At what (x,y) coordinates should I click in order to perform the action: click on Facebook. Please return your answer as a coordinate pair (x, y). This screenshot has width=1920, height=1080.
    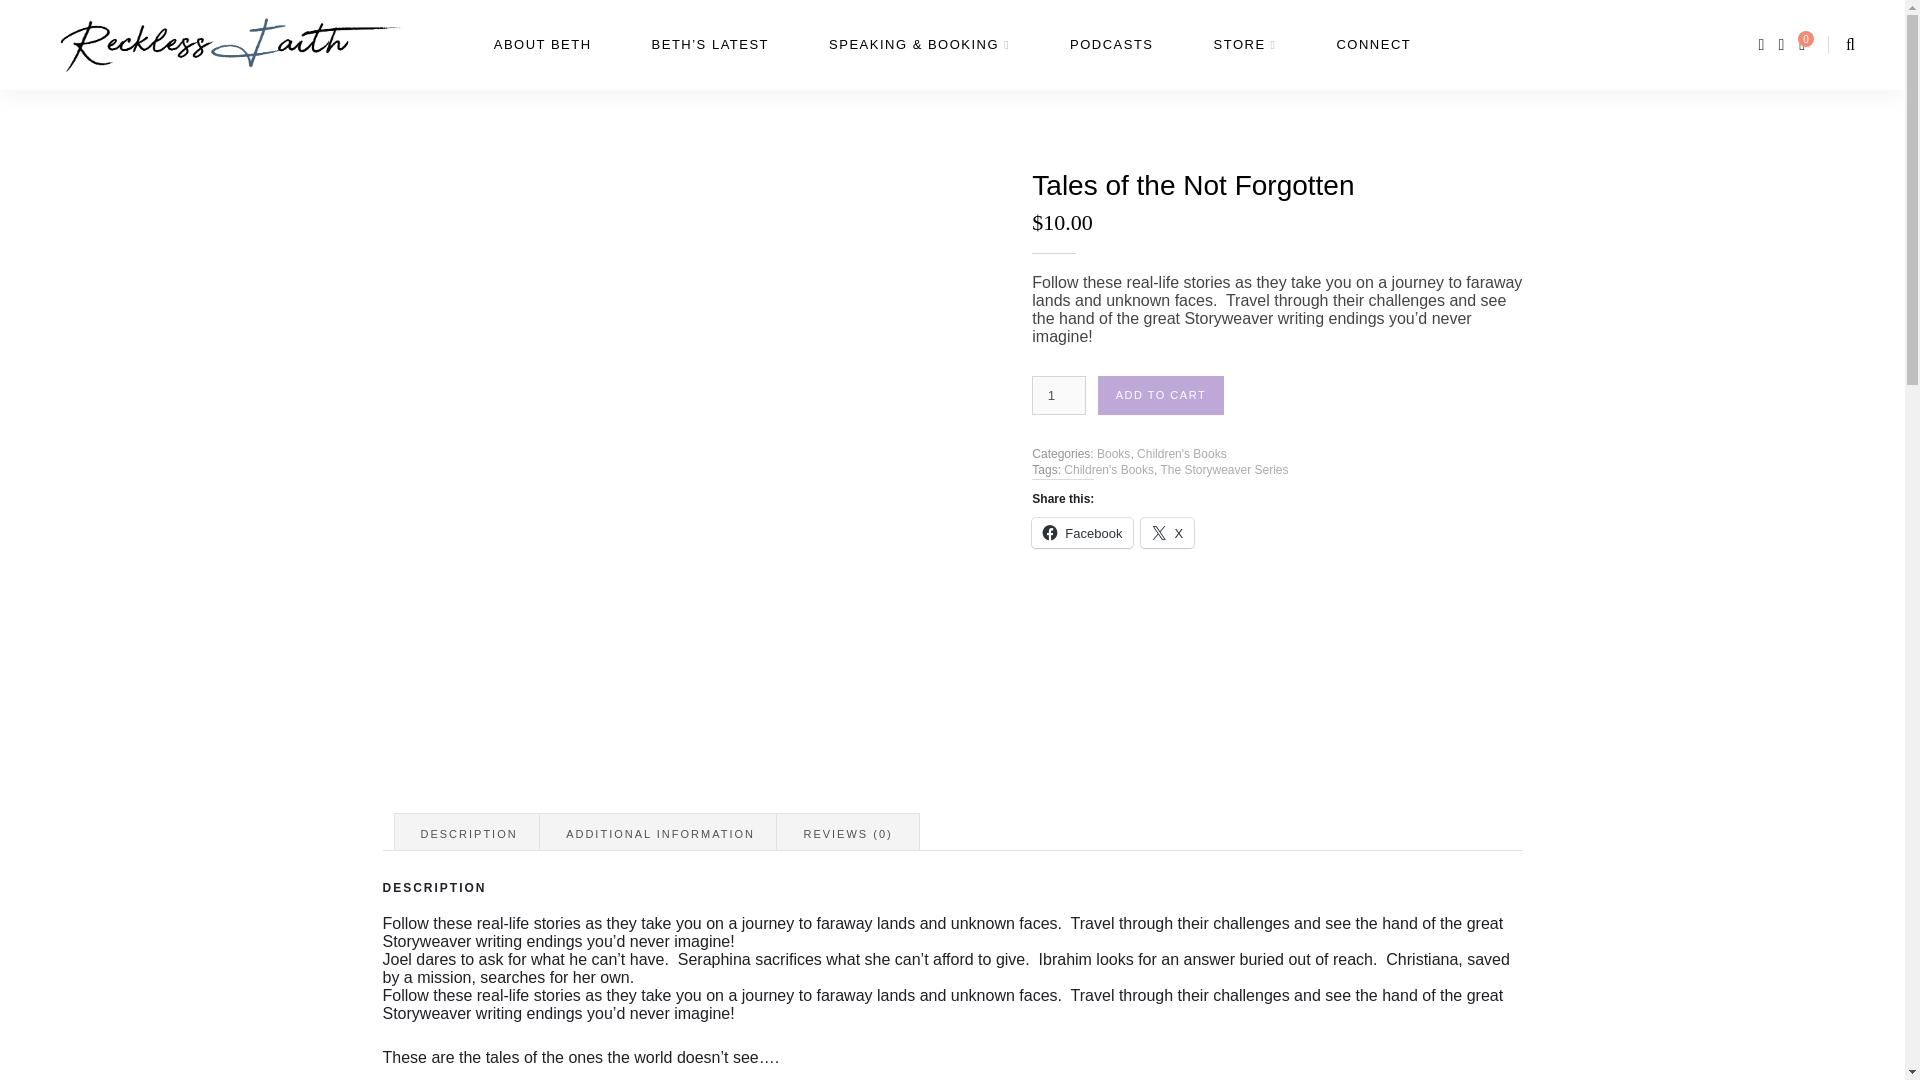
    Looking at the image, I should click on (1082, 532).